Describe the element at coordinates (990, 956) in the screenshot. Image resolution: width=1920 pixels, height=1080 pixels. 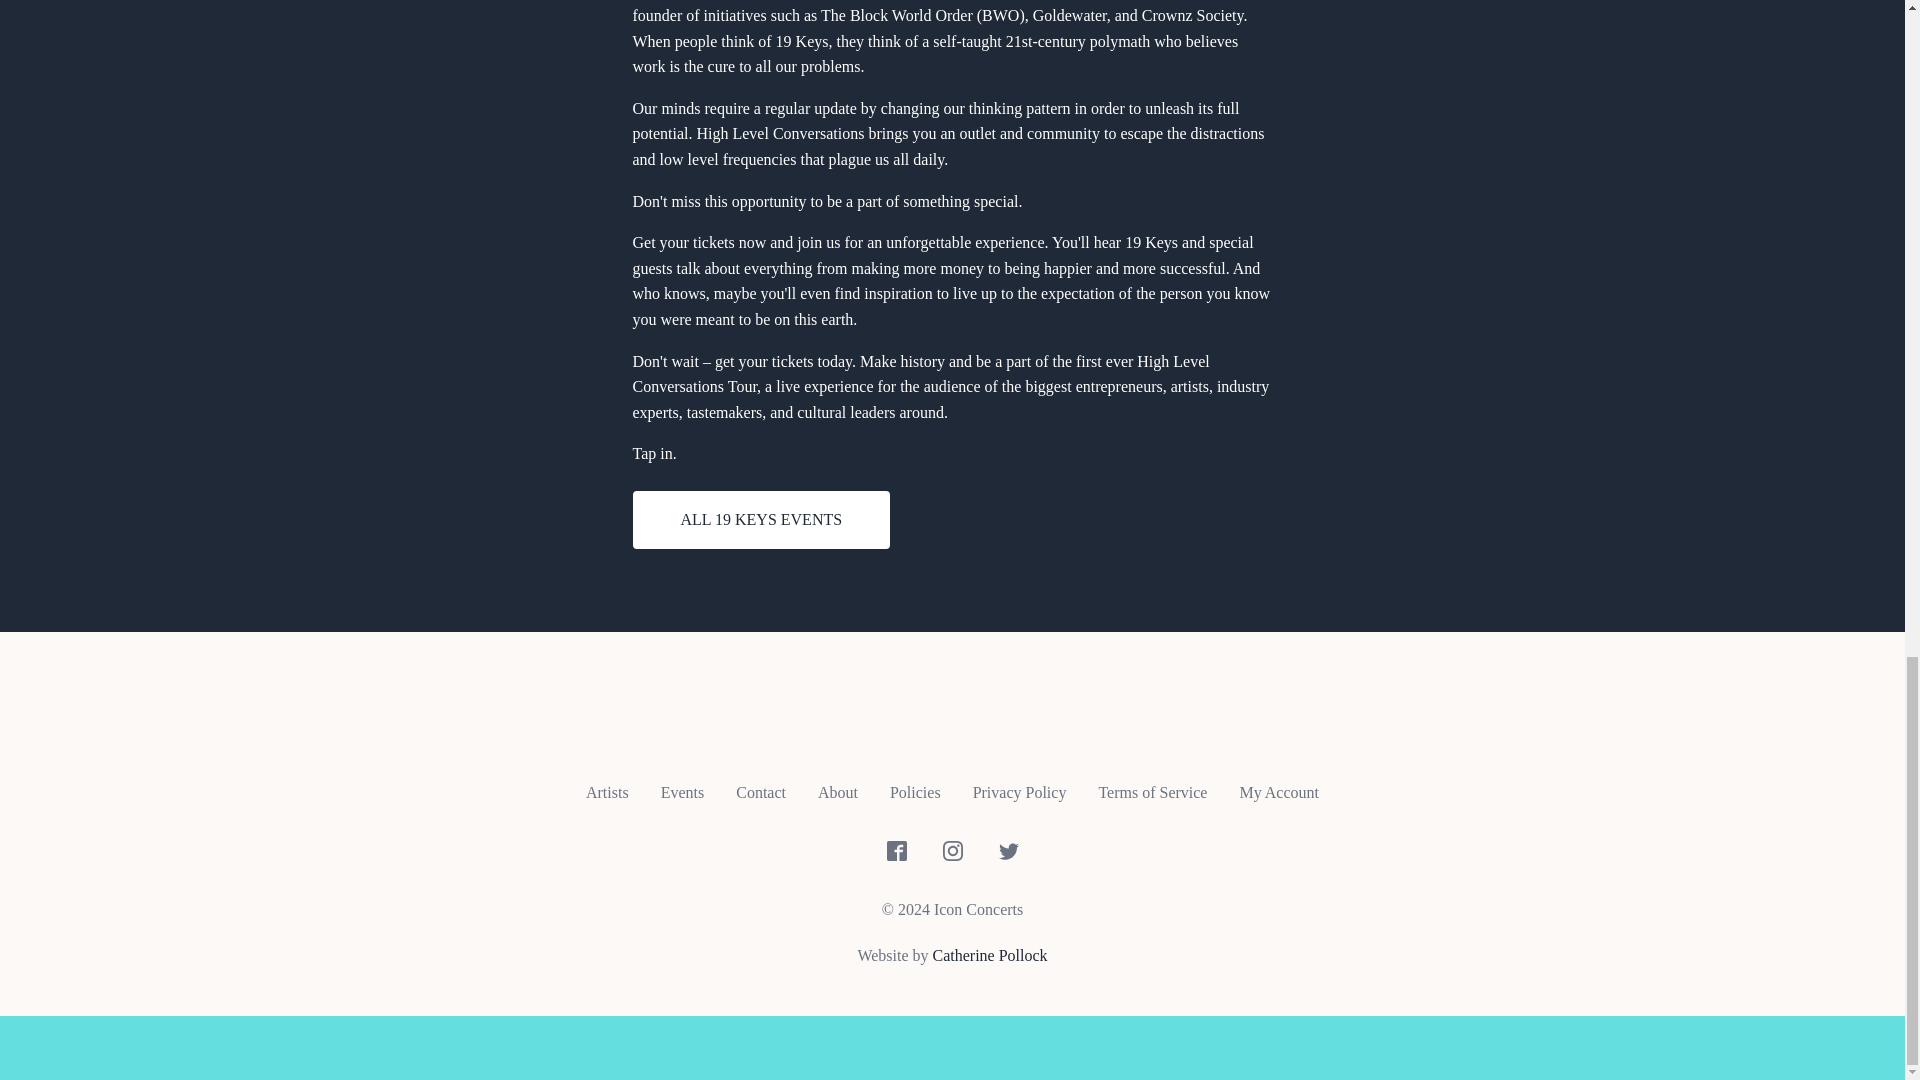
I see `Catherine Pollock` at that location.